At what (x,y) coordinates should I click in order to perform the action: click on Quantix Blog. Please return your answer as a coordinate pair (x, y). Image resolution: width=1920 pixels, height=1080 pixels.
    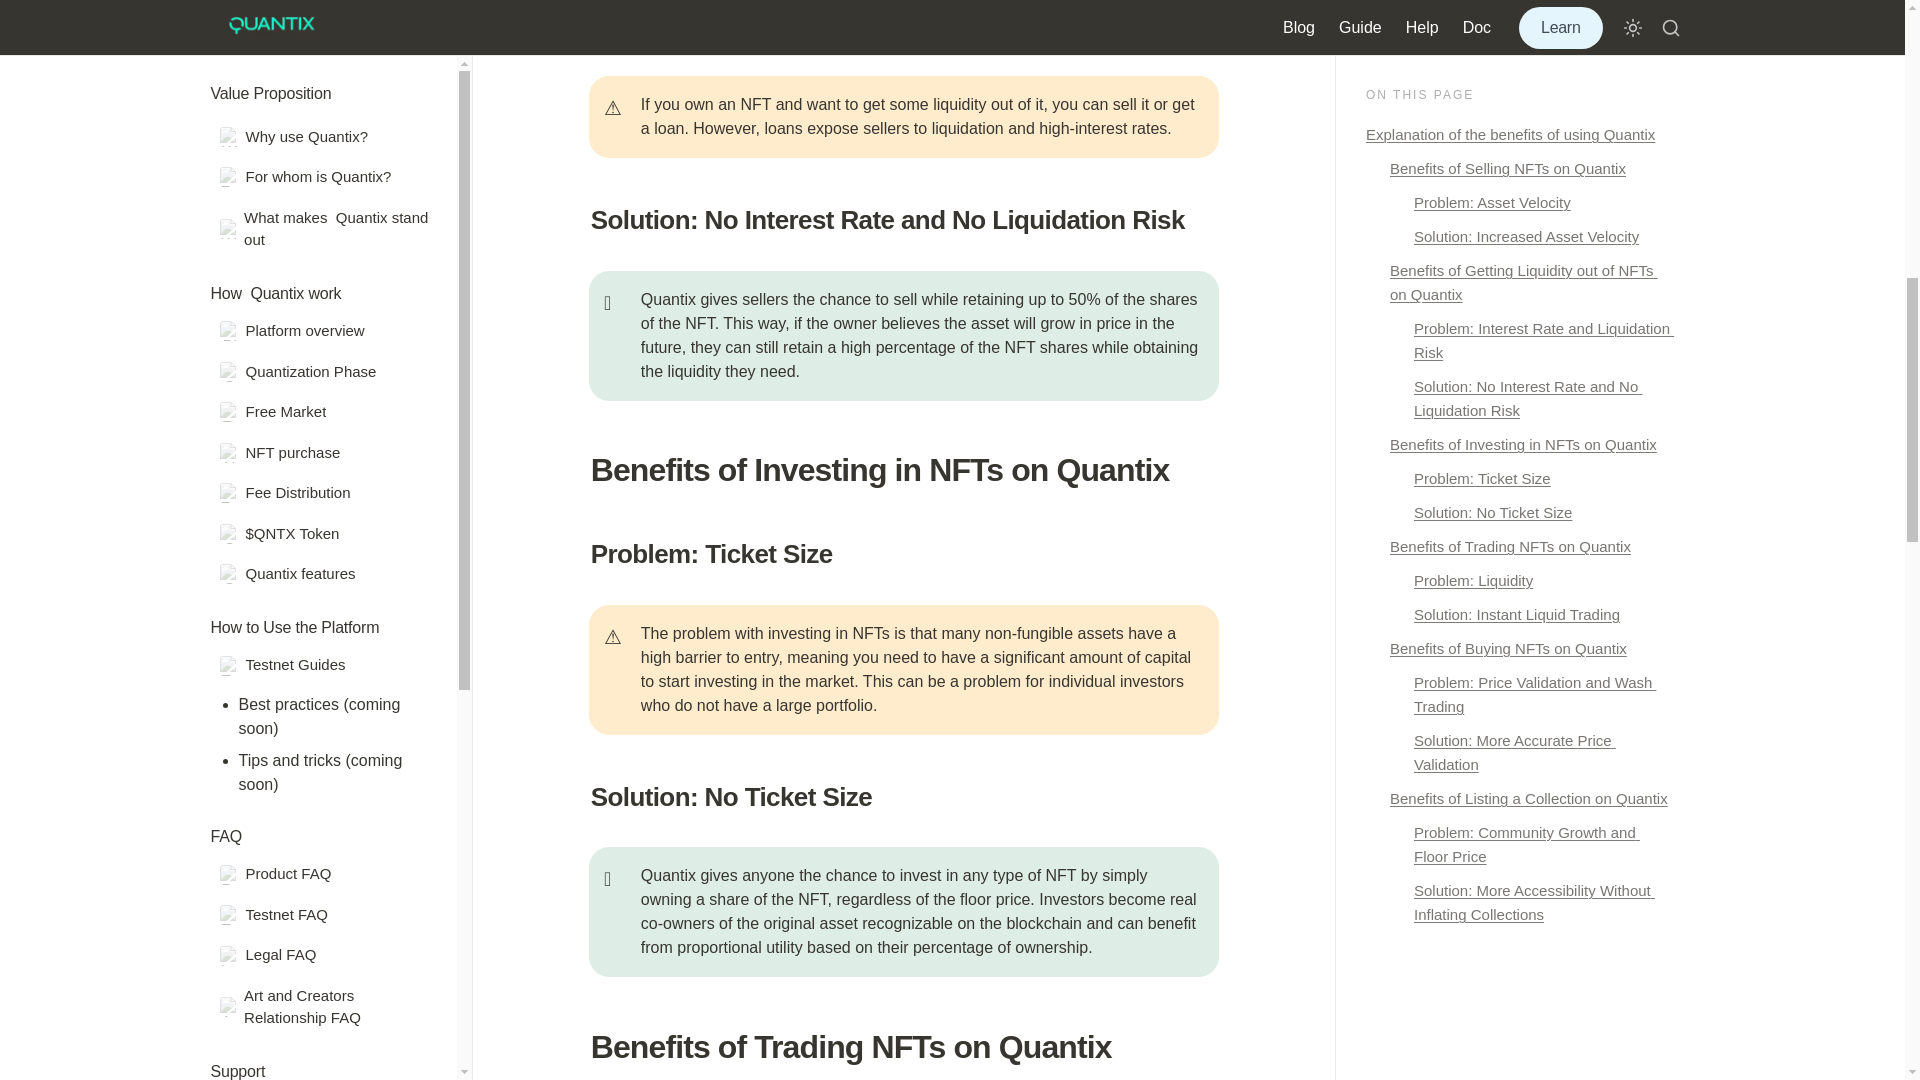
    Looking at the image, I should click on (325, 550).